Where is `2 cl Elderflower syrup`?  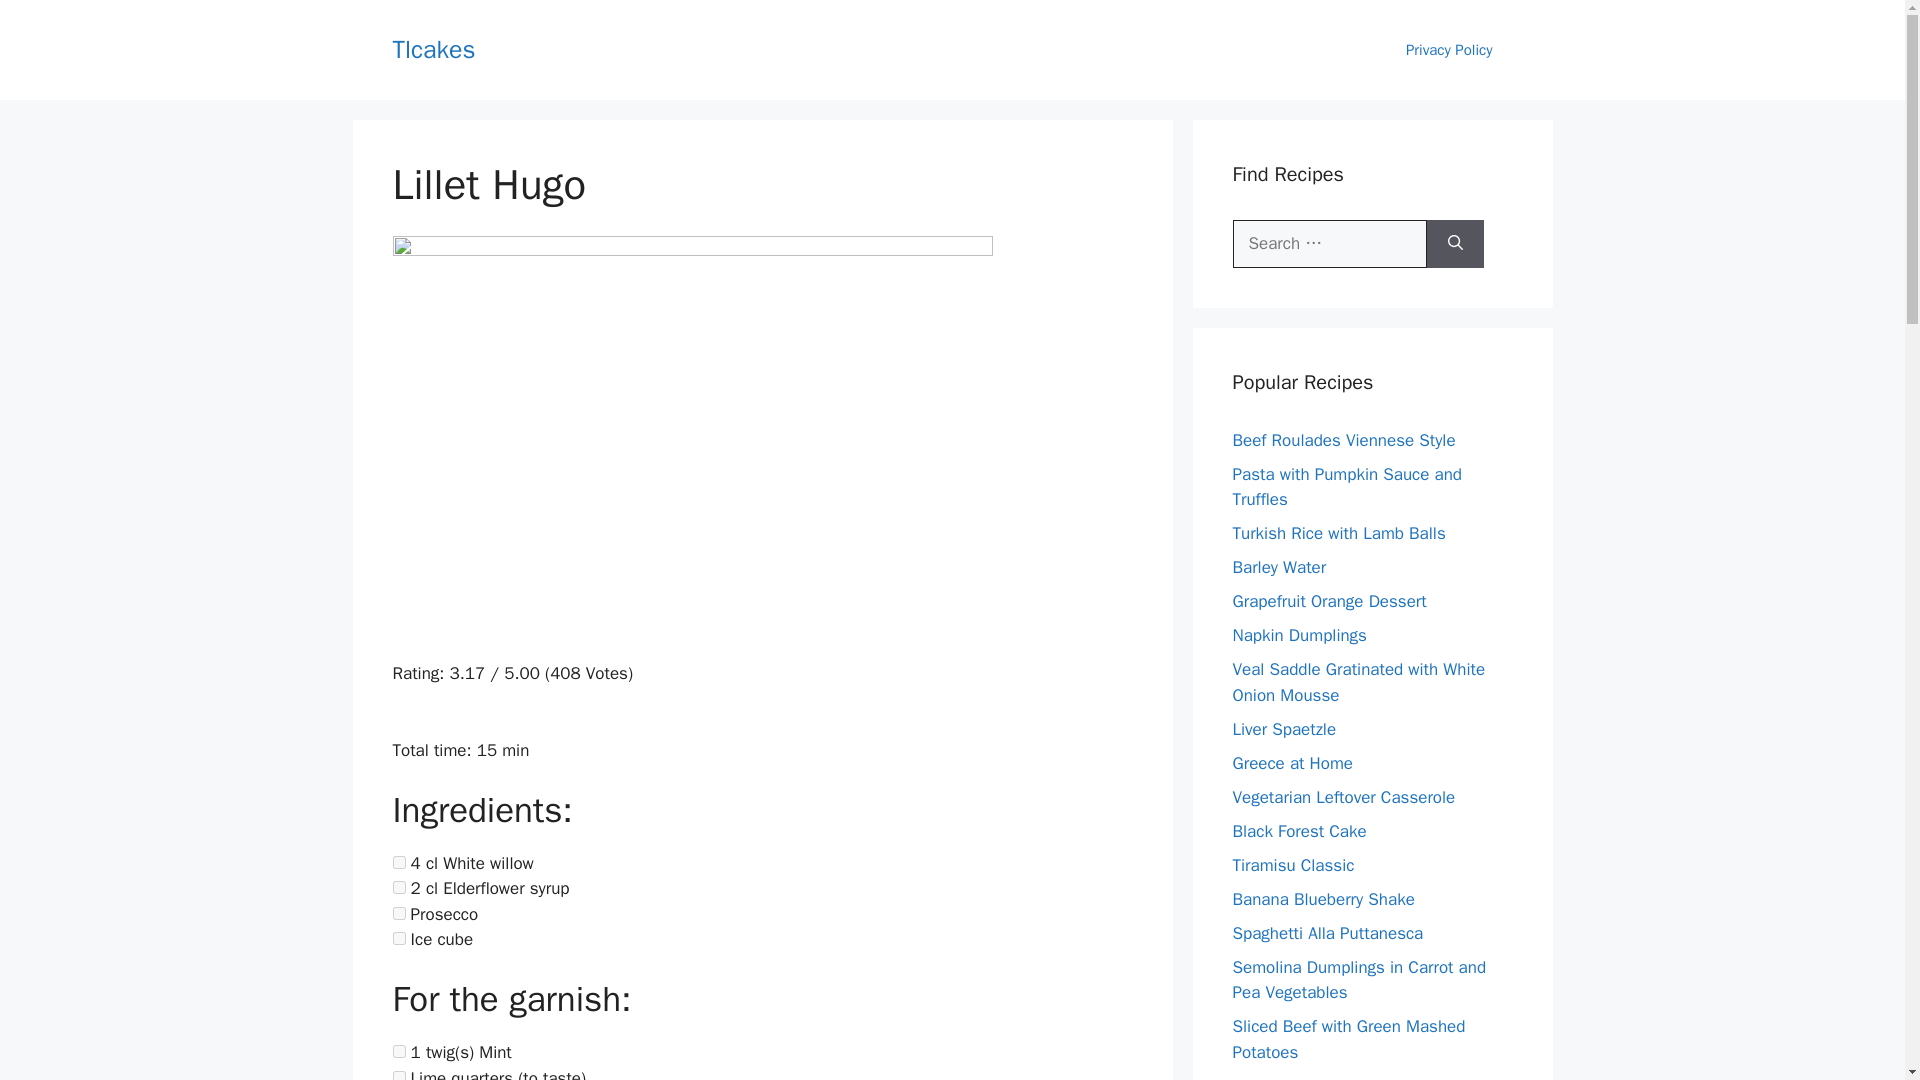 2 cl Elderflower syrup is located at coordinates (398, 888).